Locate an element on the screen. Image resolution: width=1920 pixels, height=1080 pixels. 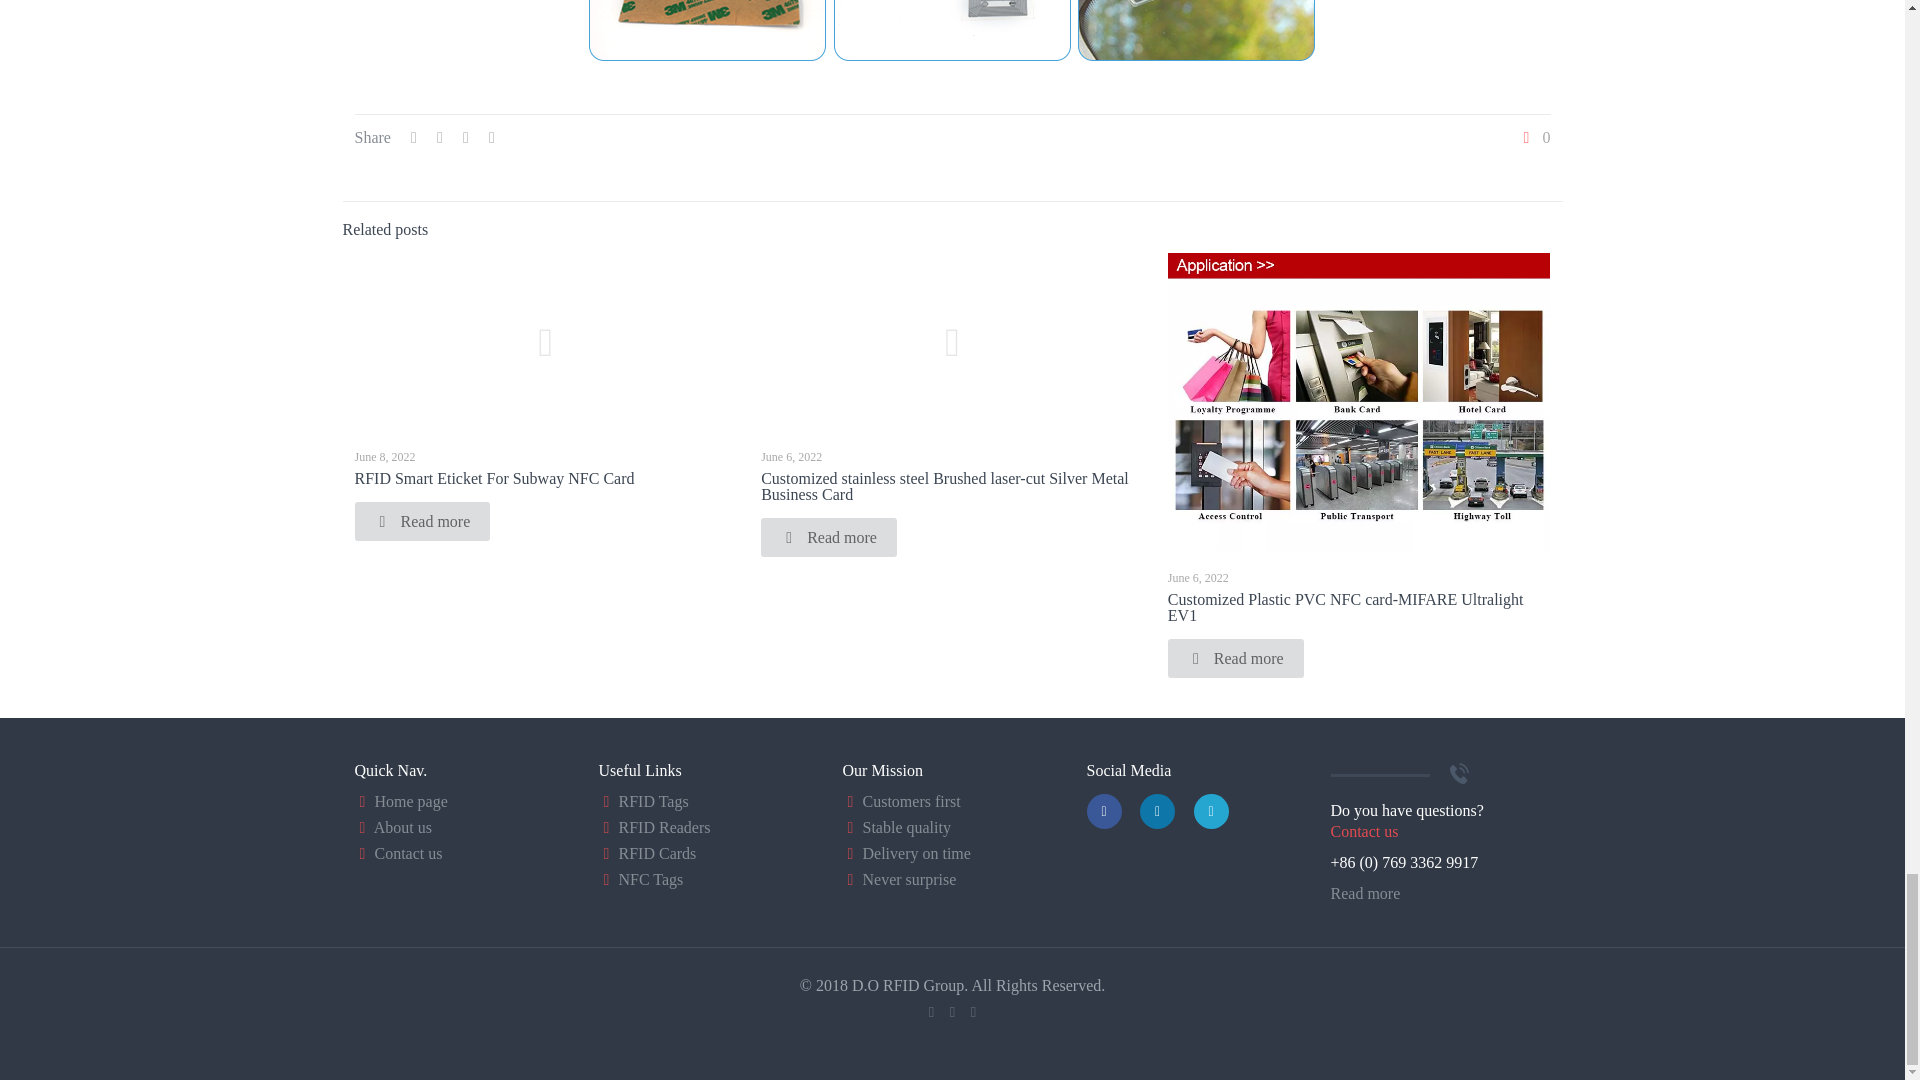
Facebook is located at coordinates (930, 1012).